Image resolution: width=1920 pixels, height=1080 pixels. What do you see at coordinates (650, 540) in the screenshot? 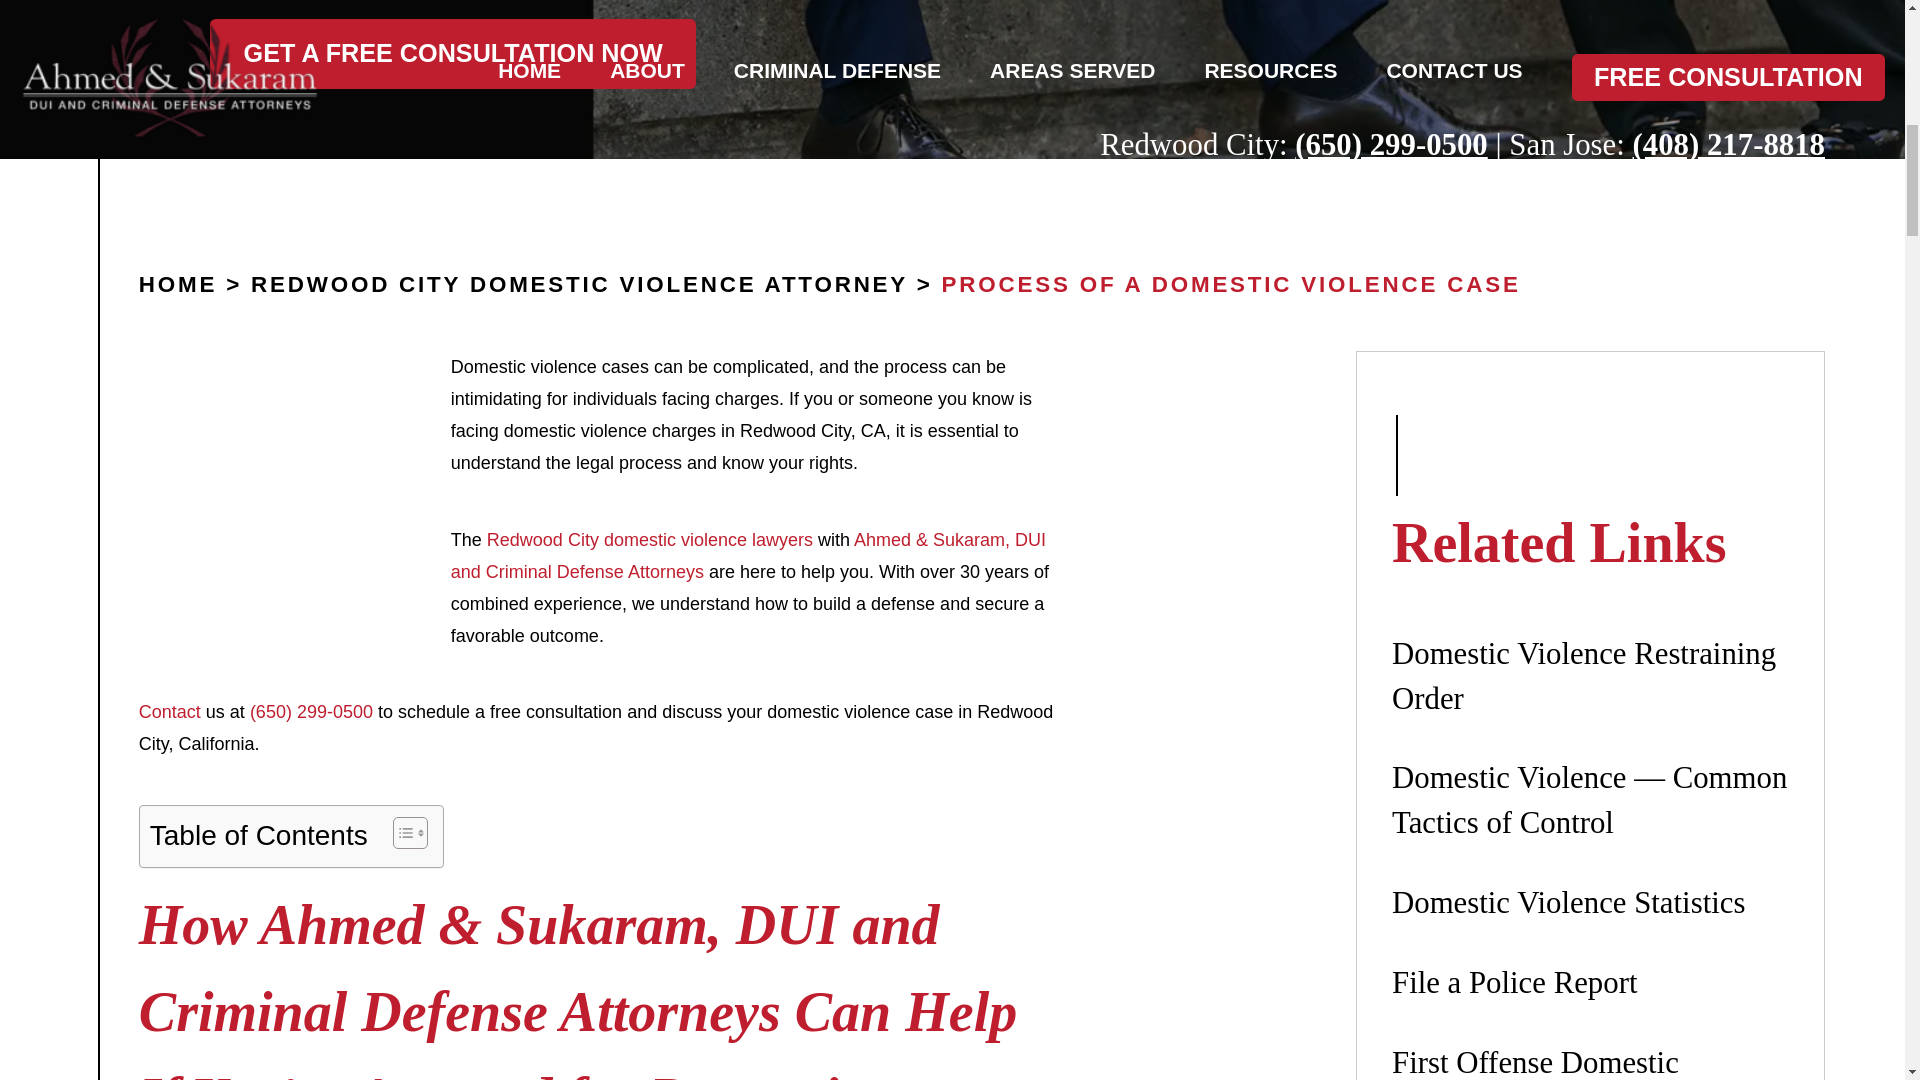
I see `Redwood City domestic violence lawyers` at bounding box center [650, 540].